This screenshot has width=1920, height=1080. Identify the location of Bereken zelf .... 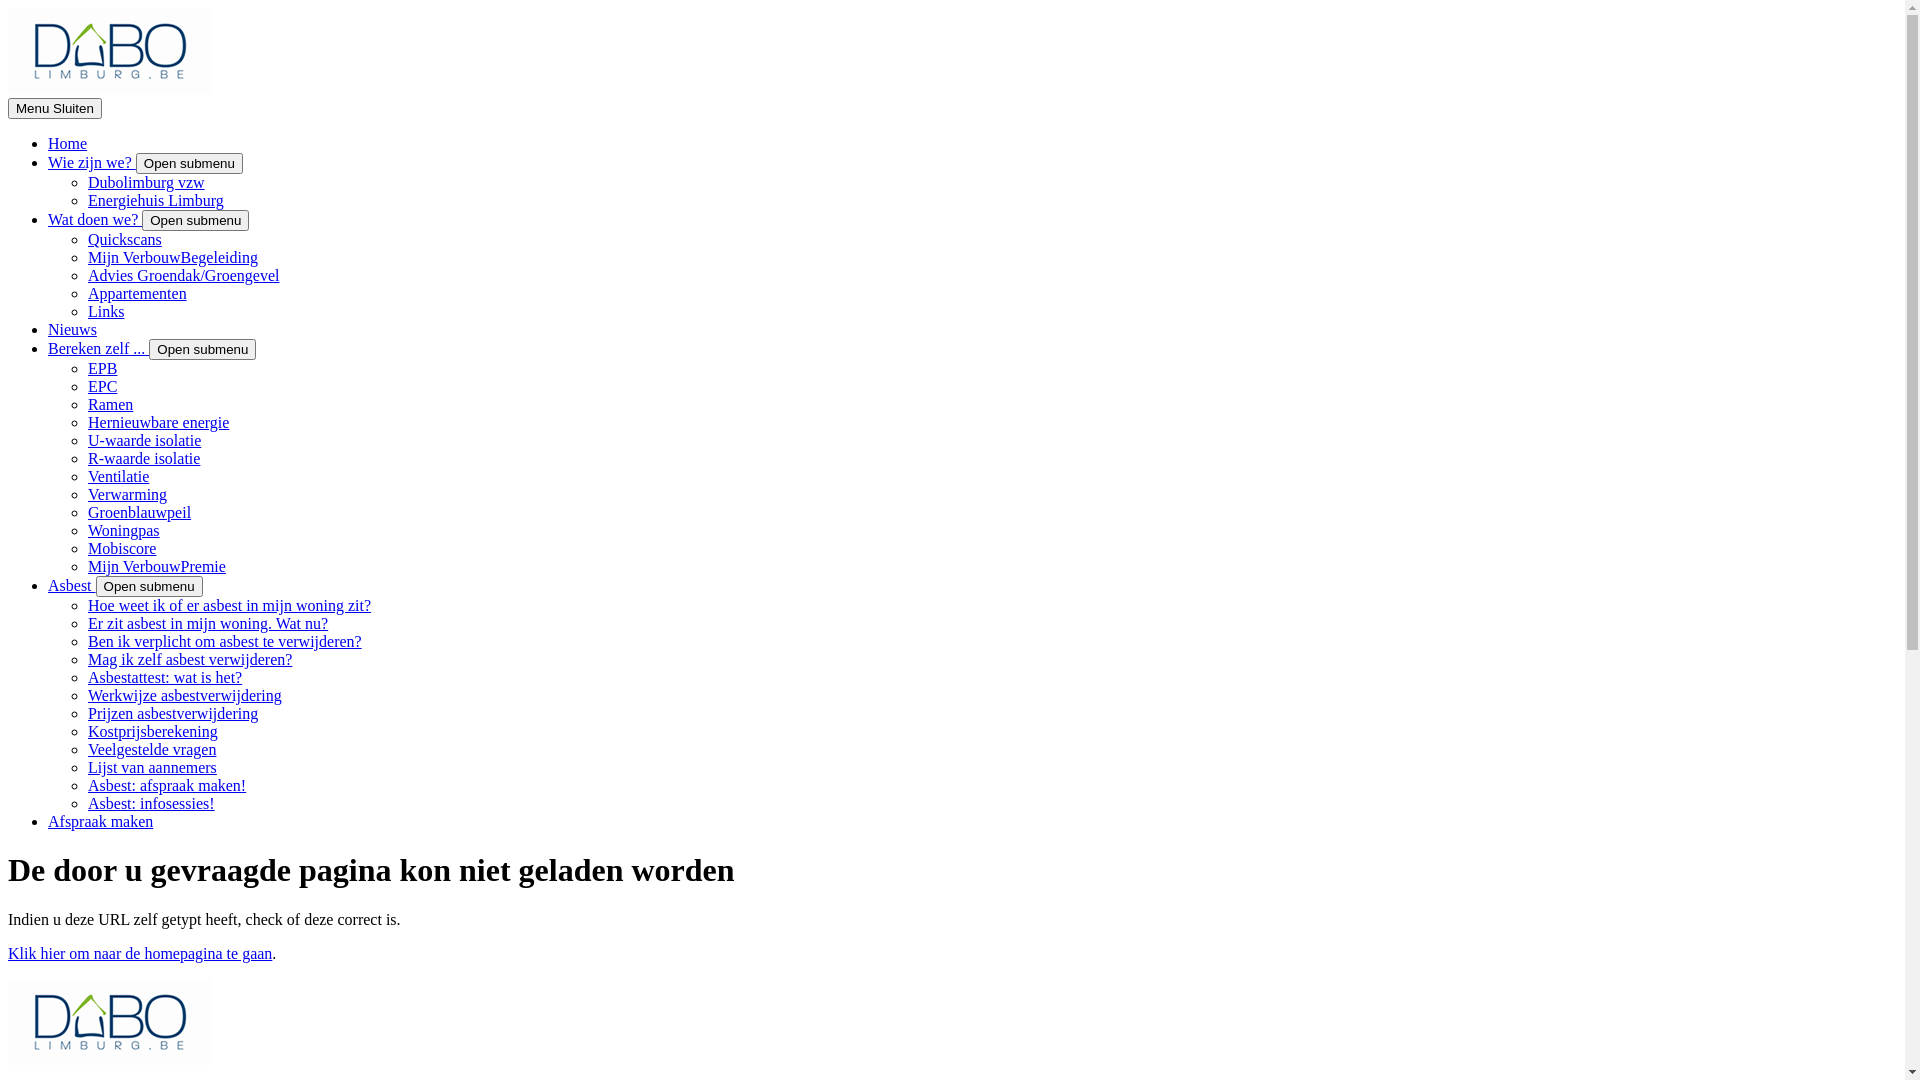
(98, 348).